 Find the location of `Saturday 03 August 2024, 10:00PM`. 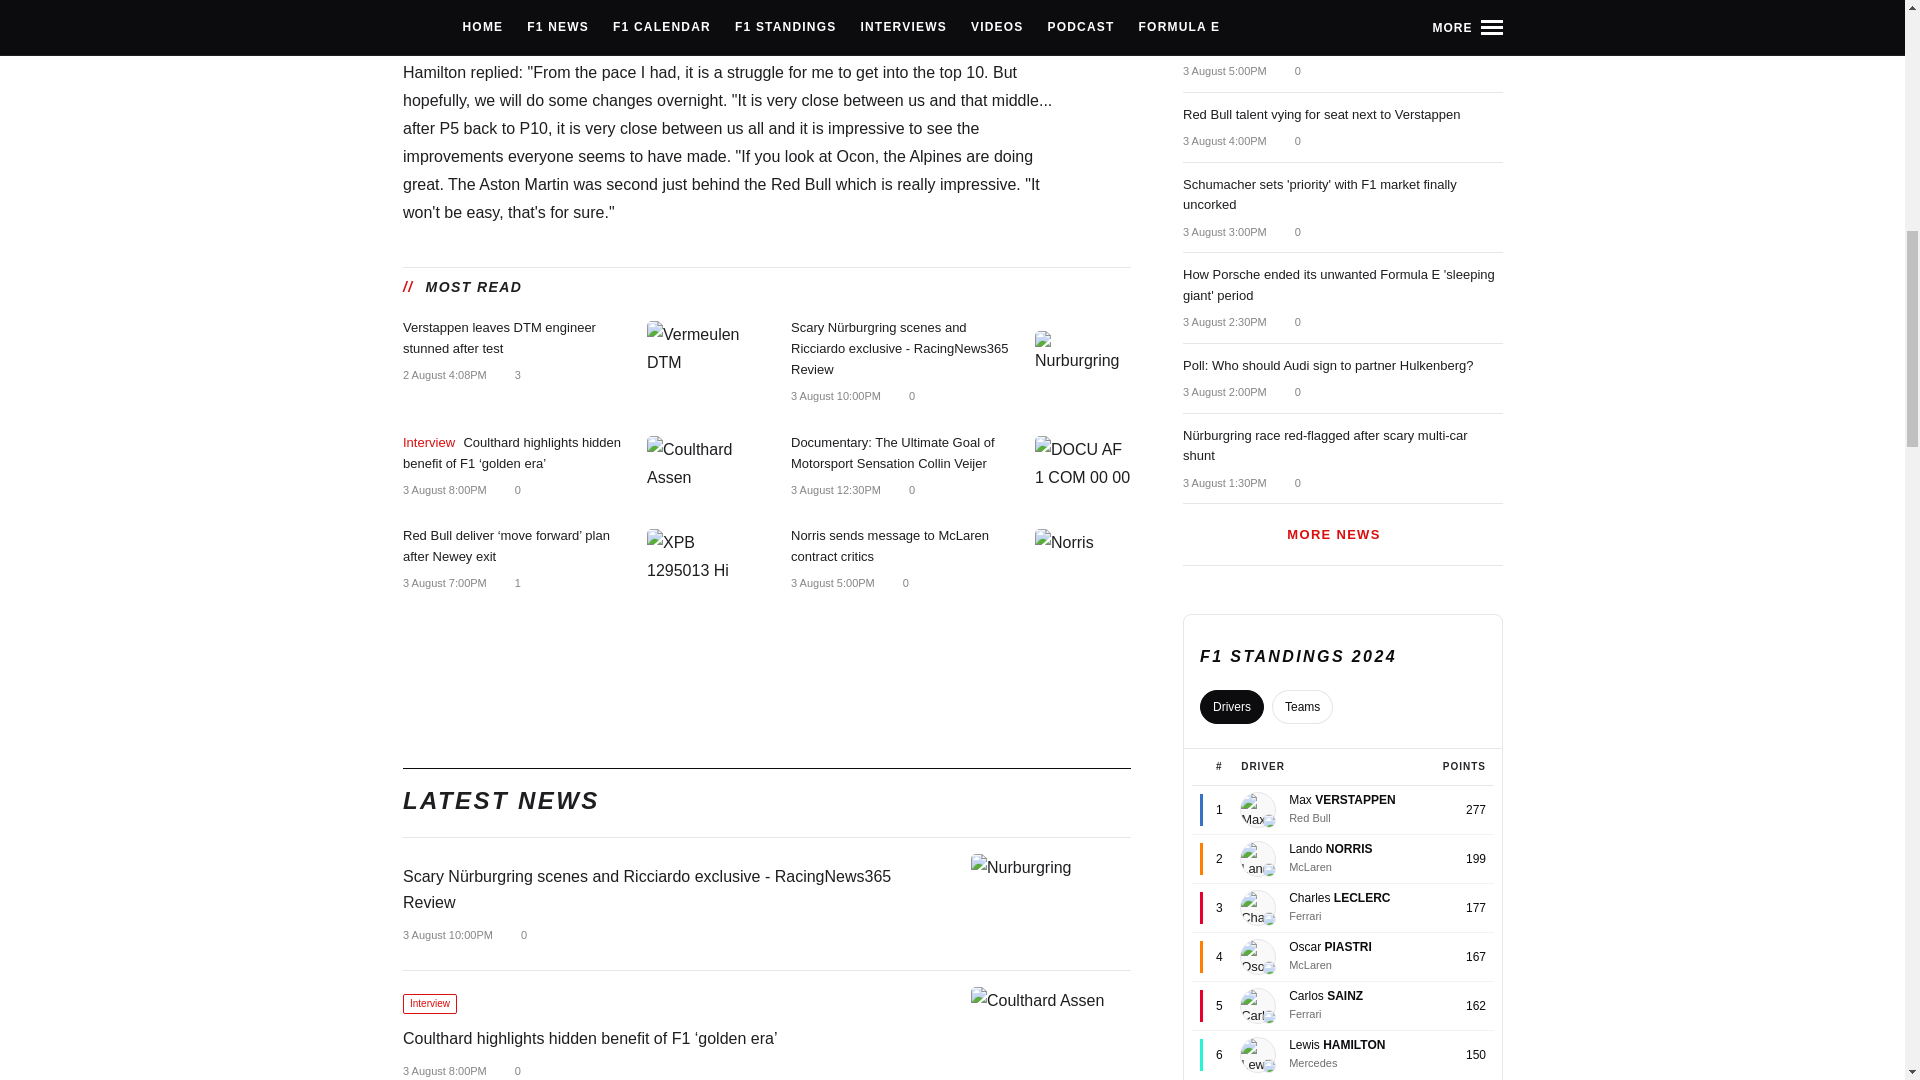

Saturday 03 August 2024, 10:00PM is located at coordinates (834, 395).